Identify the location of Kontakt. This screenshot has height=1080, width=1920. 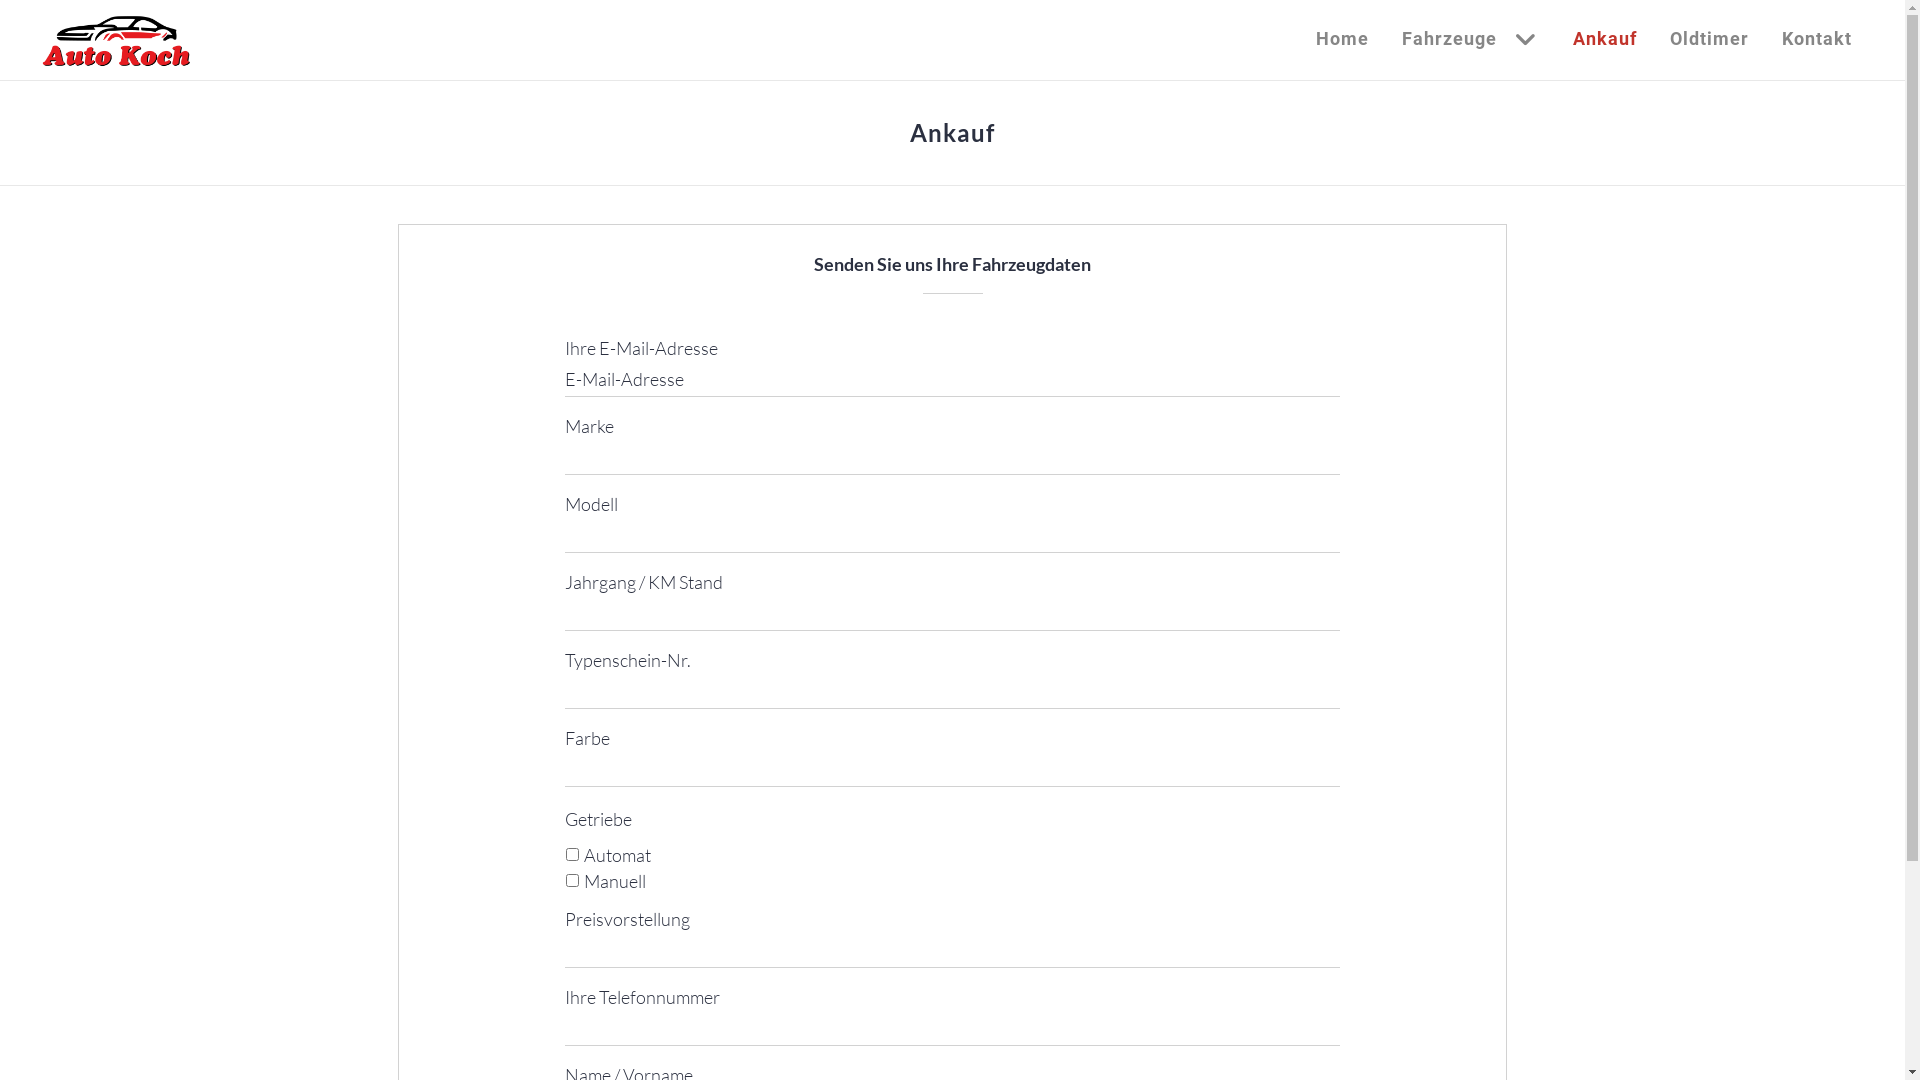
(1817, 39).